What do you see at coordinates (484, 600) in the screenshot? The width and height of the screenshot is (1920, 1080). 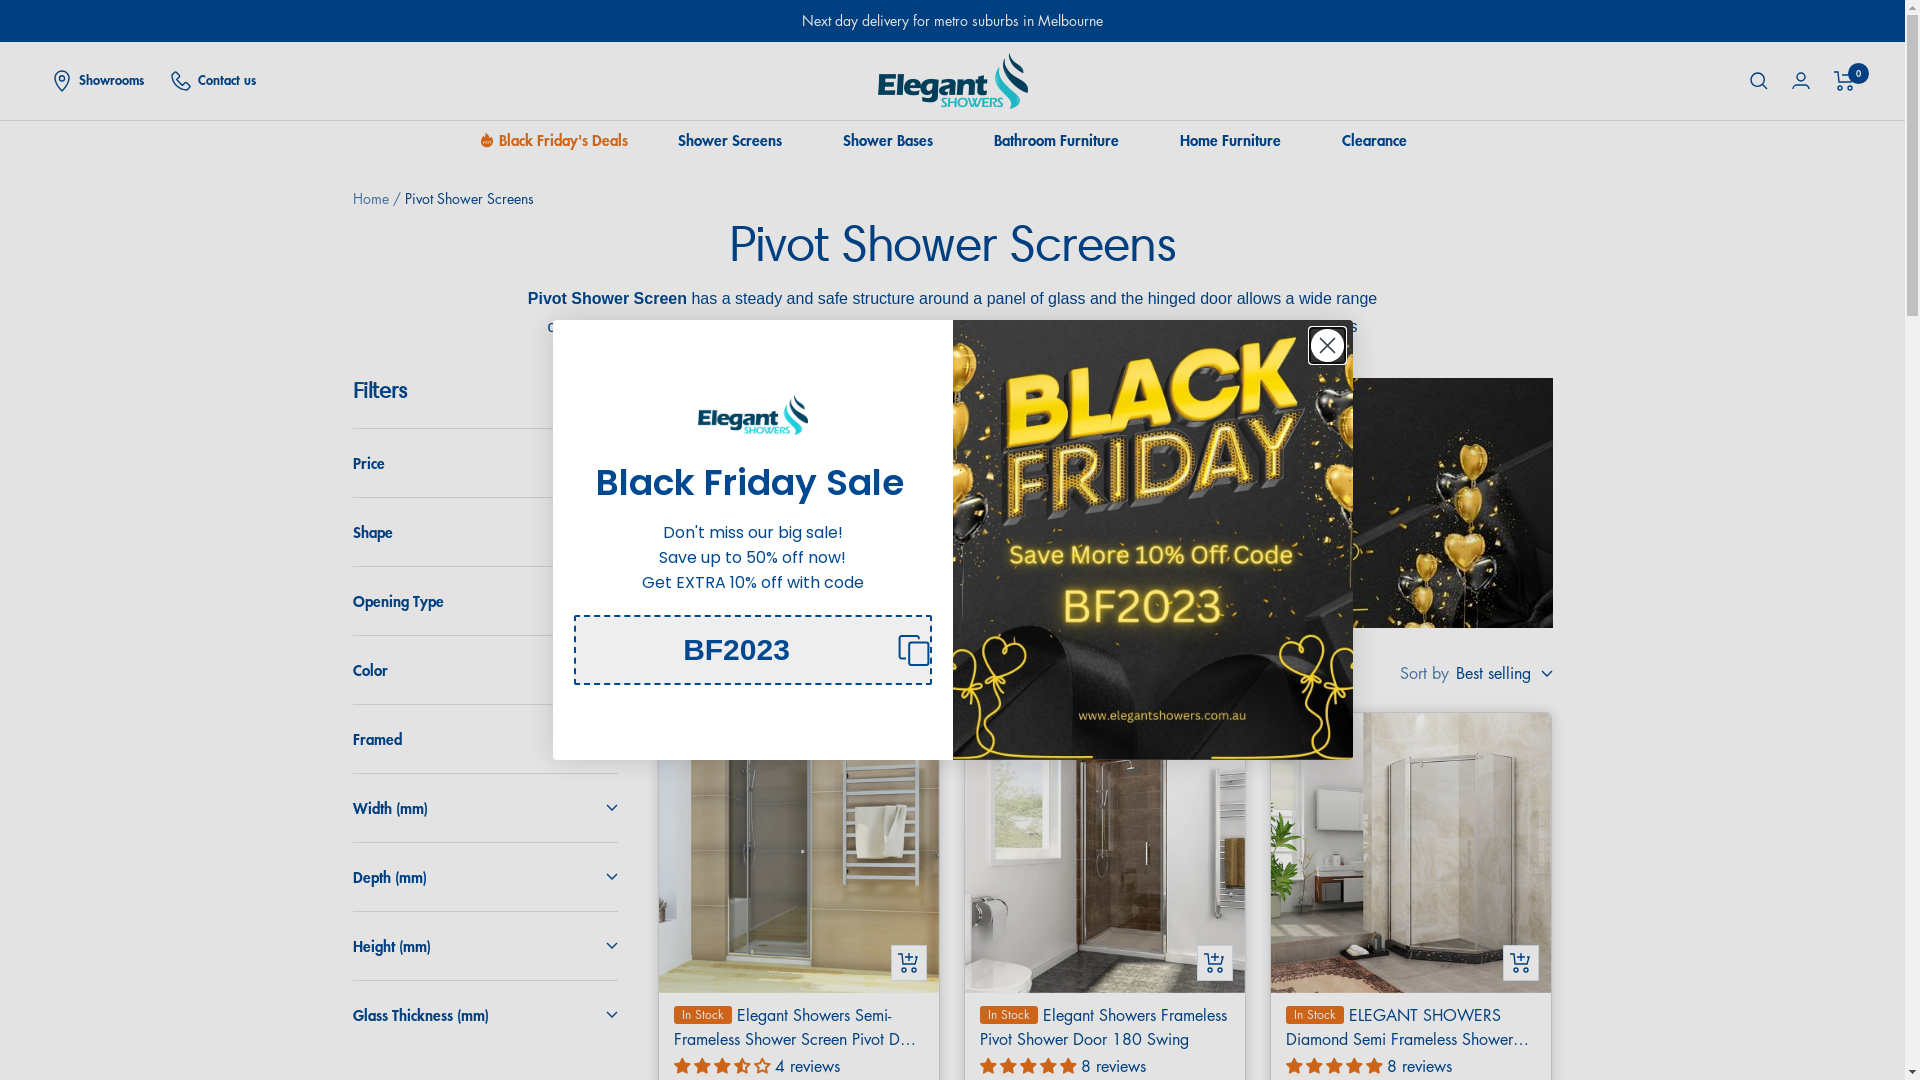 I see `Opening Type` at bounding box center [484, 600].